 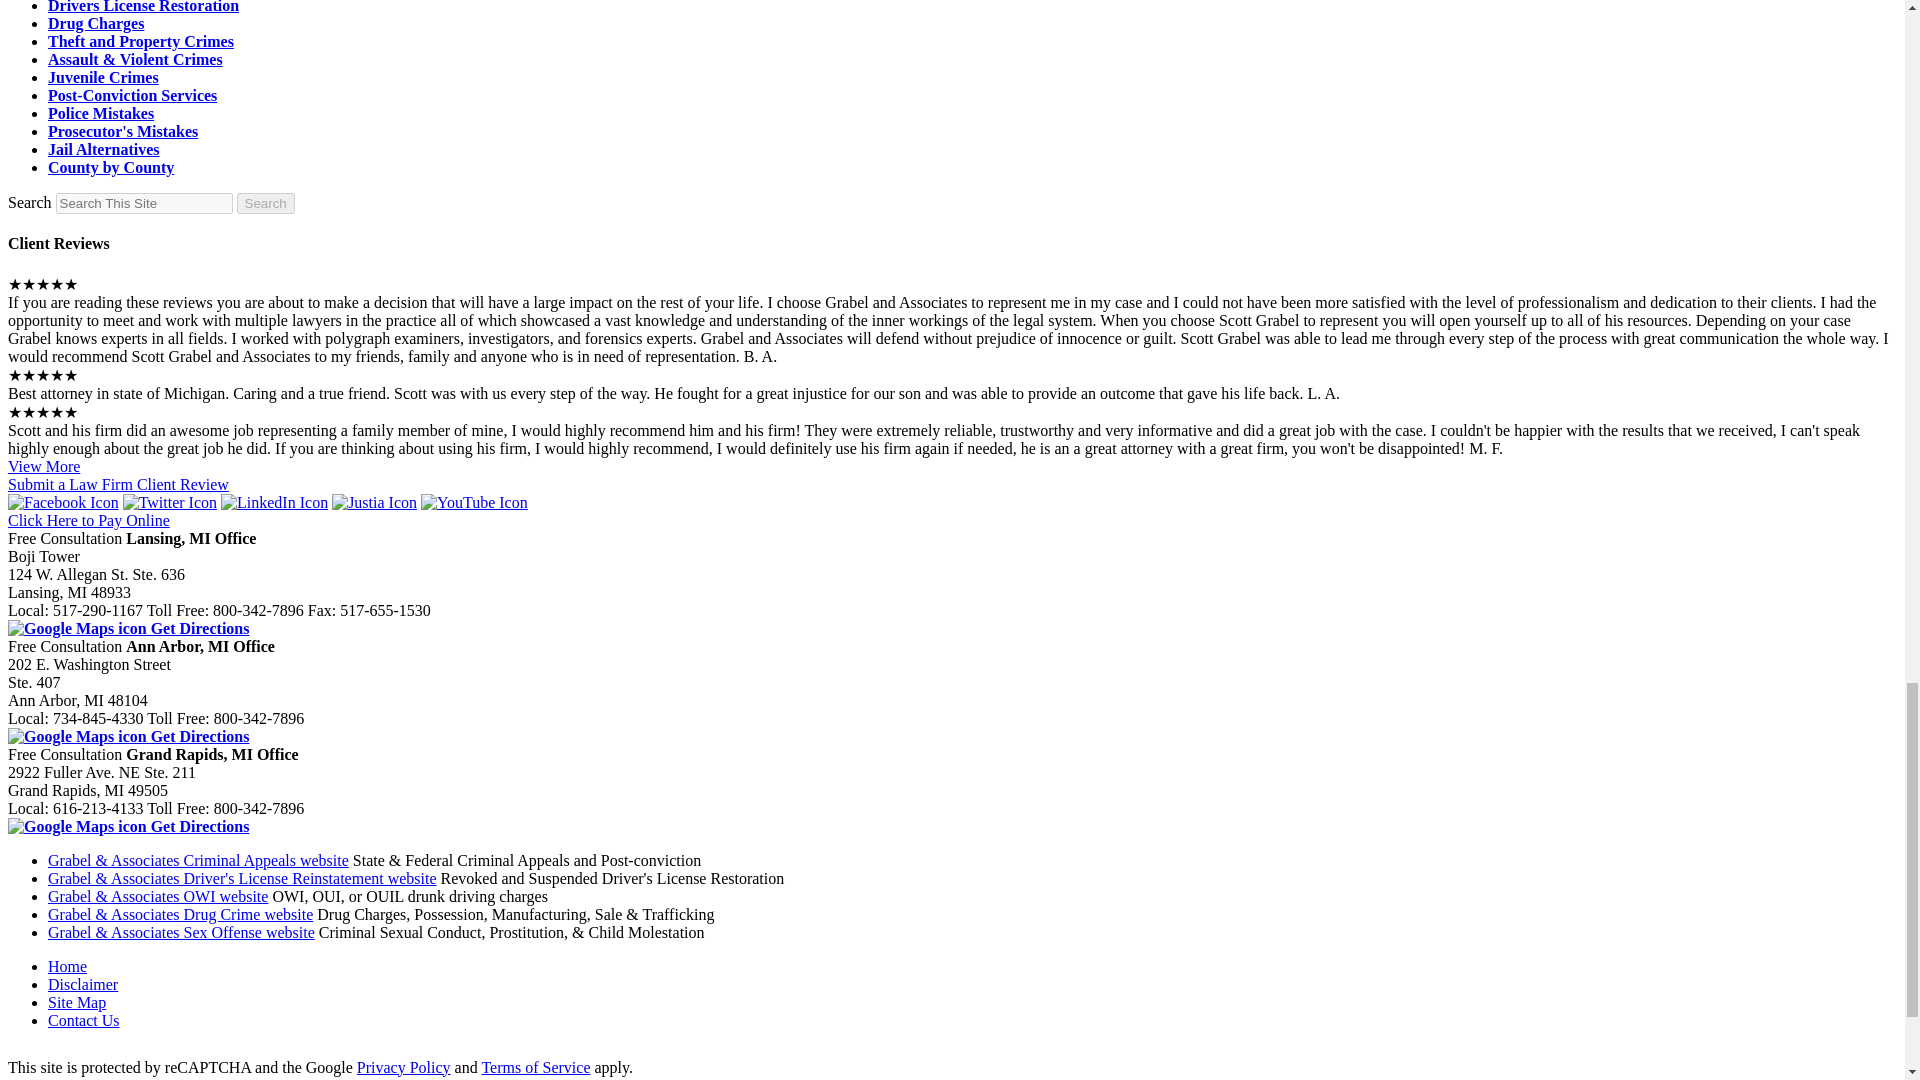 I want to click on YouTube, so click(x=474, y=502).